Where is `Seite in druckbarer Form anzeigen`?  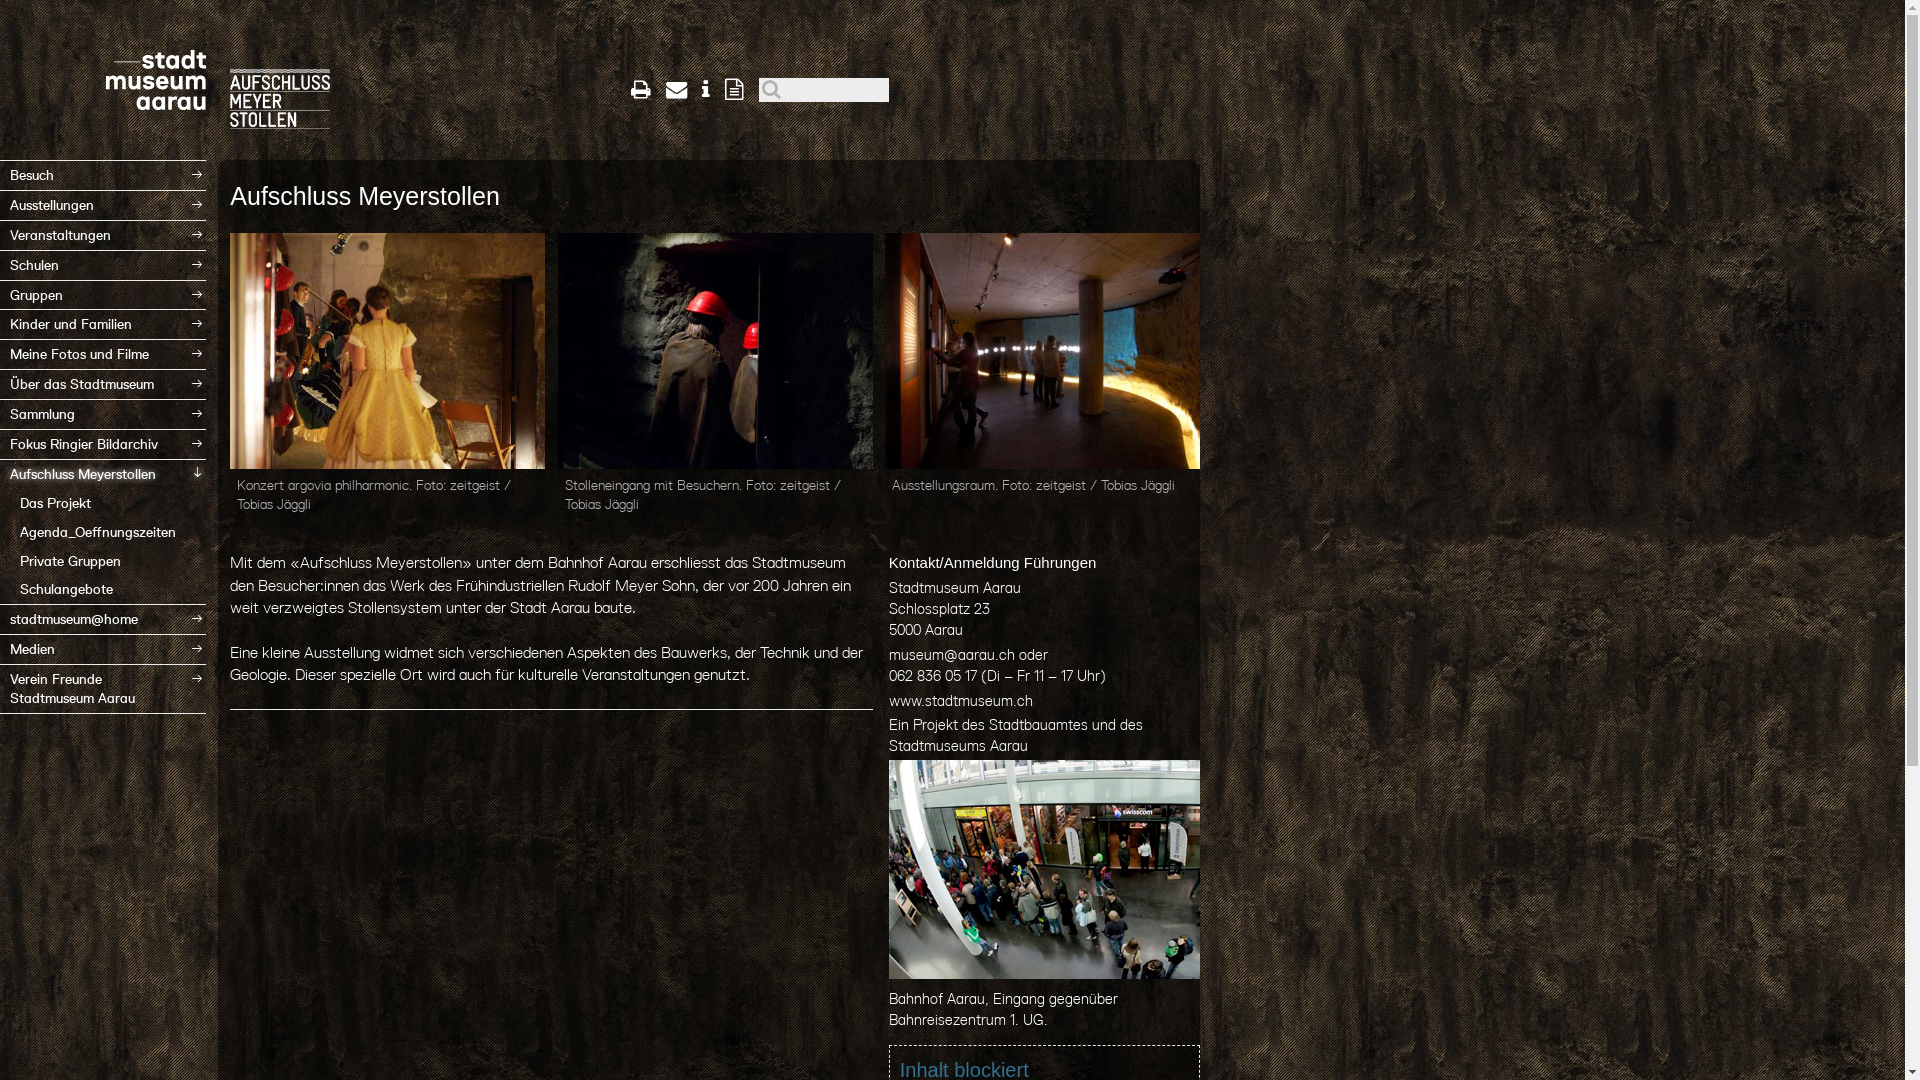
Seite in druckbarer Form anzeigen is located at coordinates (641, 90).